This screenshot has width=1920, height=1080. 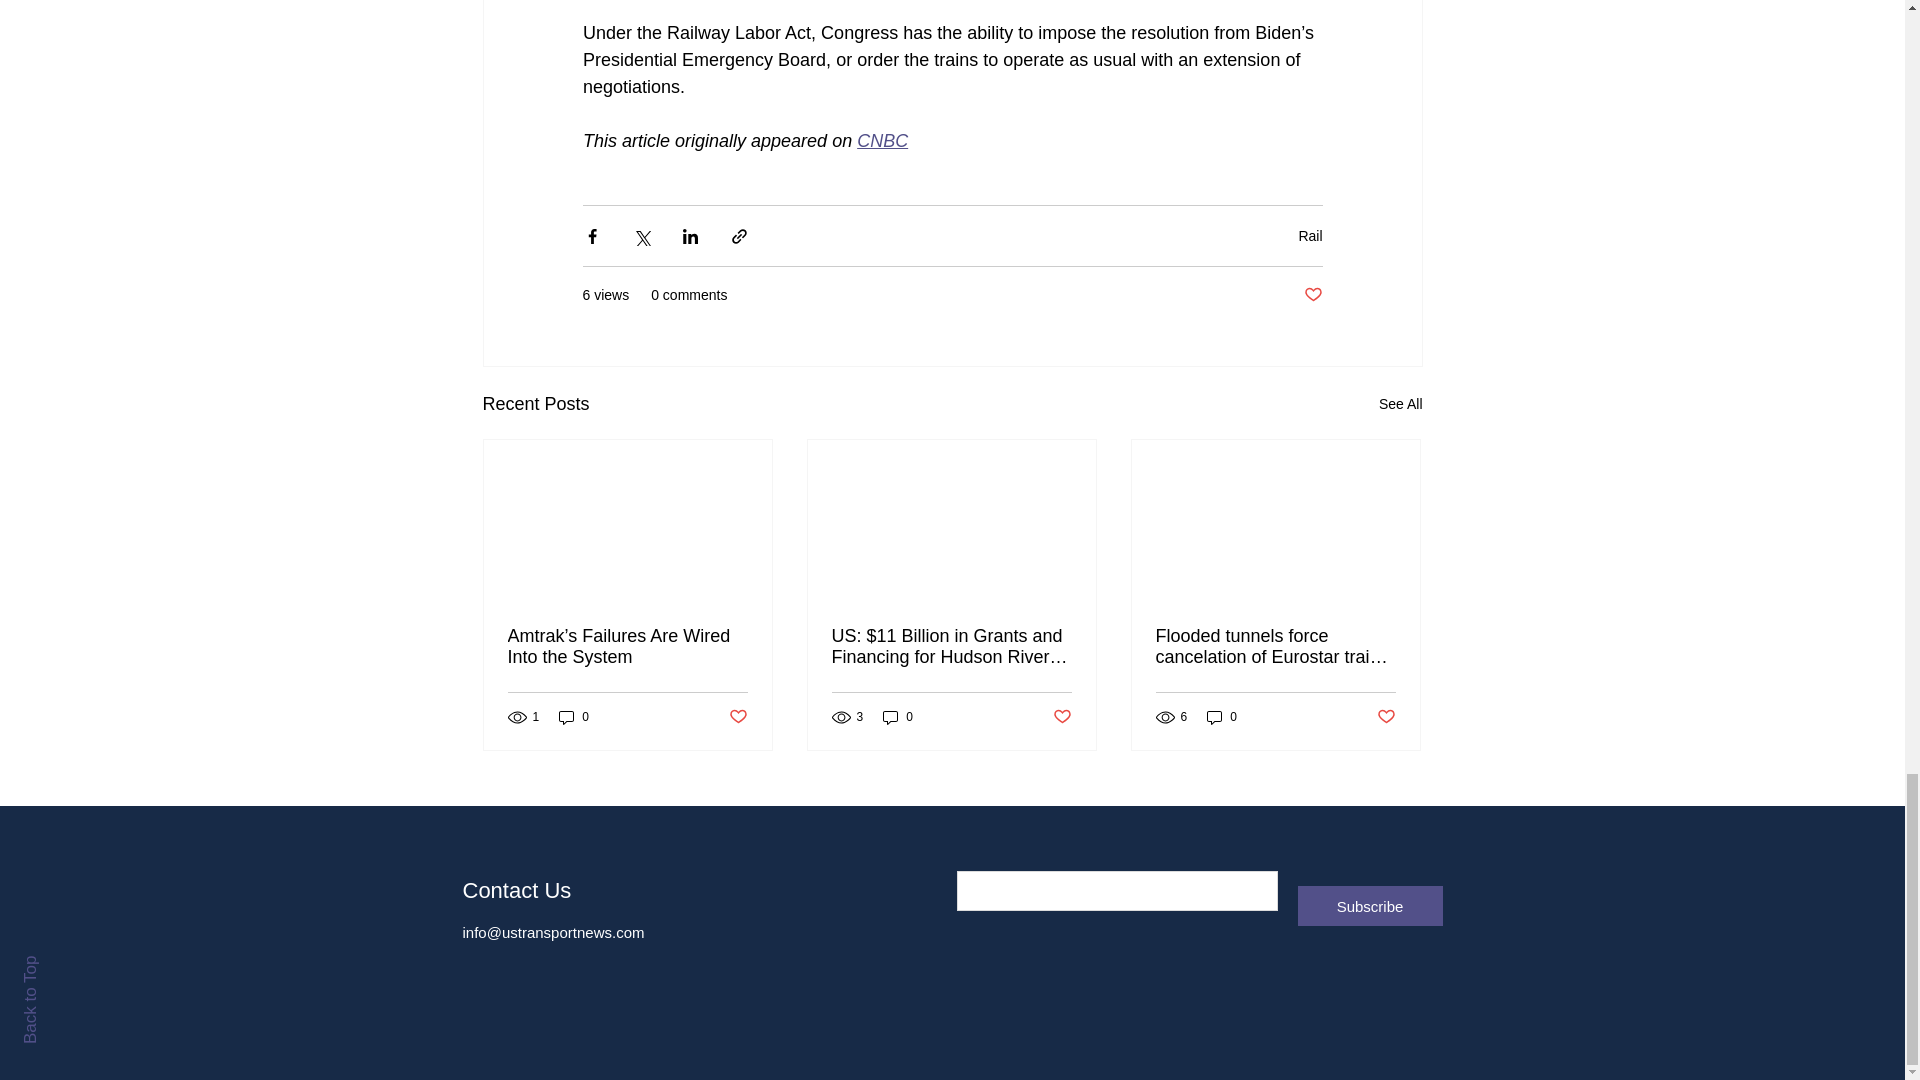 What do you see at coordinates (882, 140) in the screenshot?
I see `CNBC` at bounding box center [882, 140].